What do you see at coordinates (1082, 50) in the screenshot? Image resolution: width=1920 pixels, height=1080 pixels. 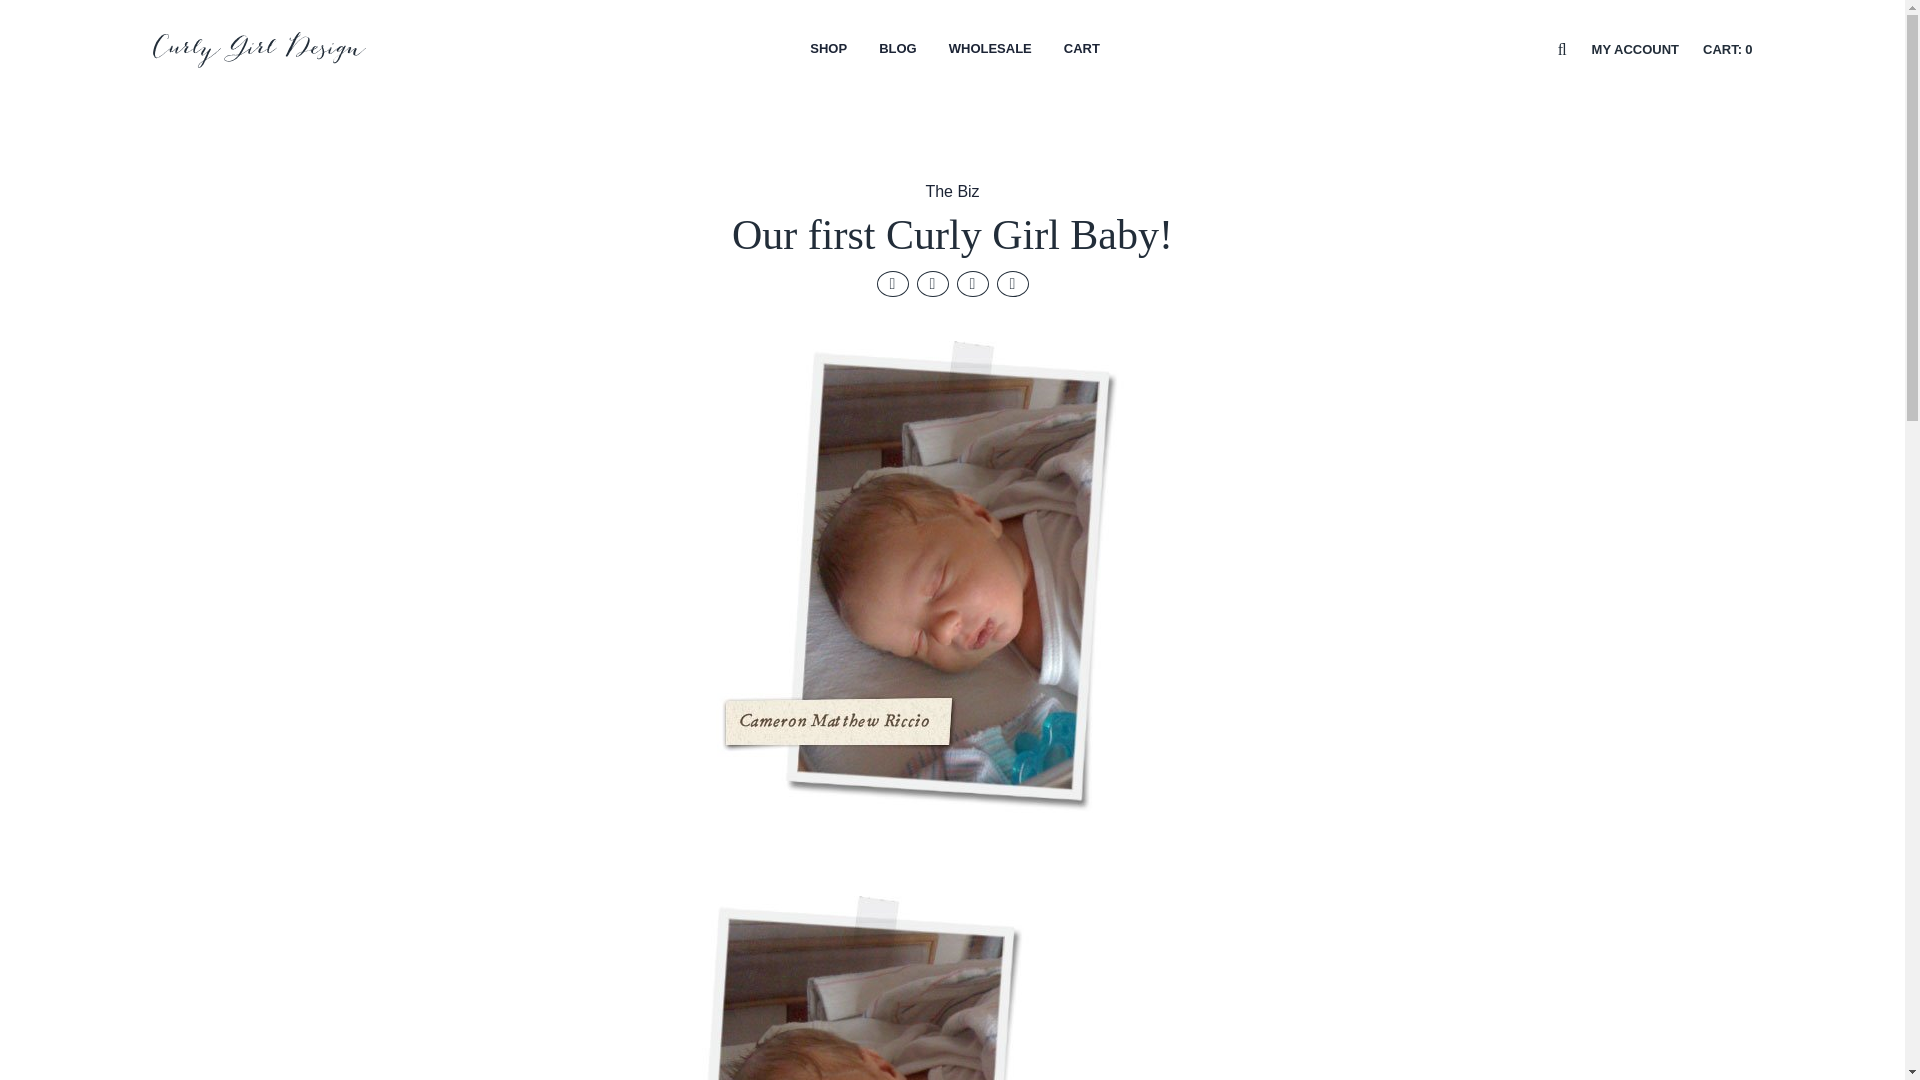 I see `CART` at bounding box center [1082, 50].